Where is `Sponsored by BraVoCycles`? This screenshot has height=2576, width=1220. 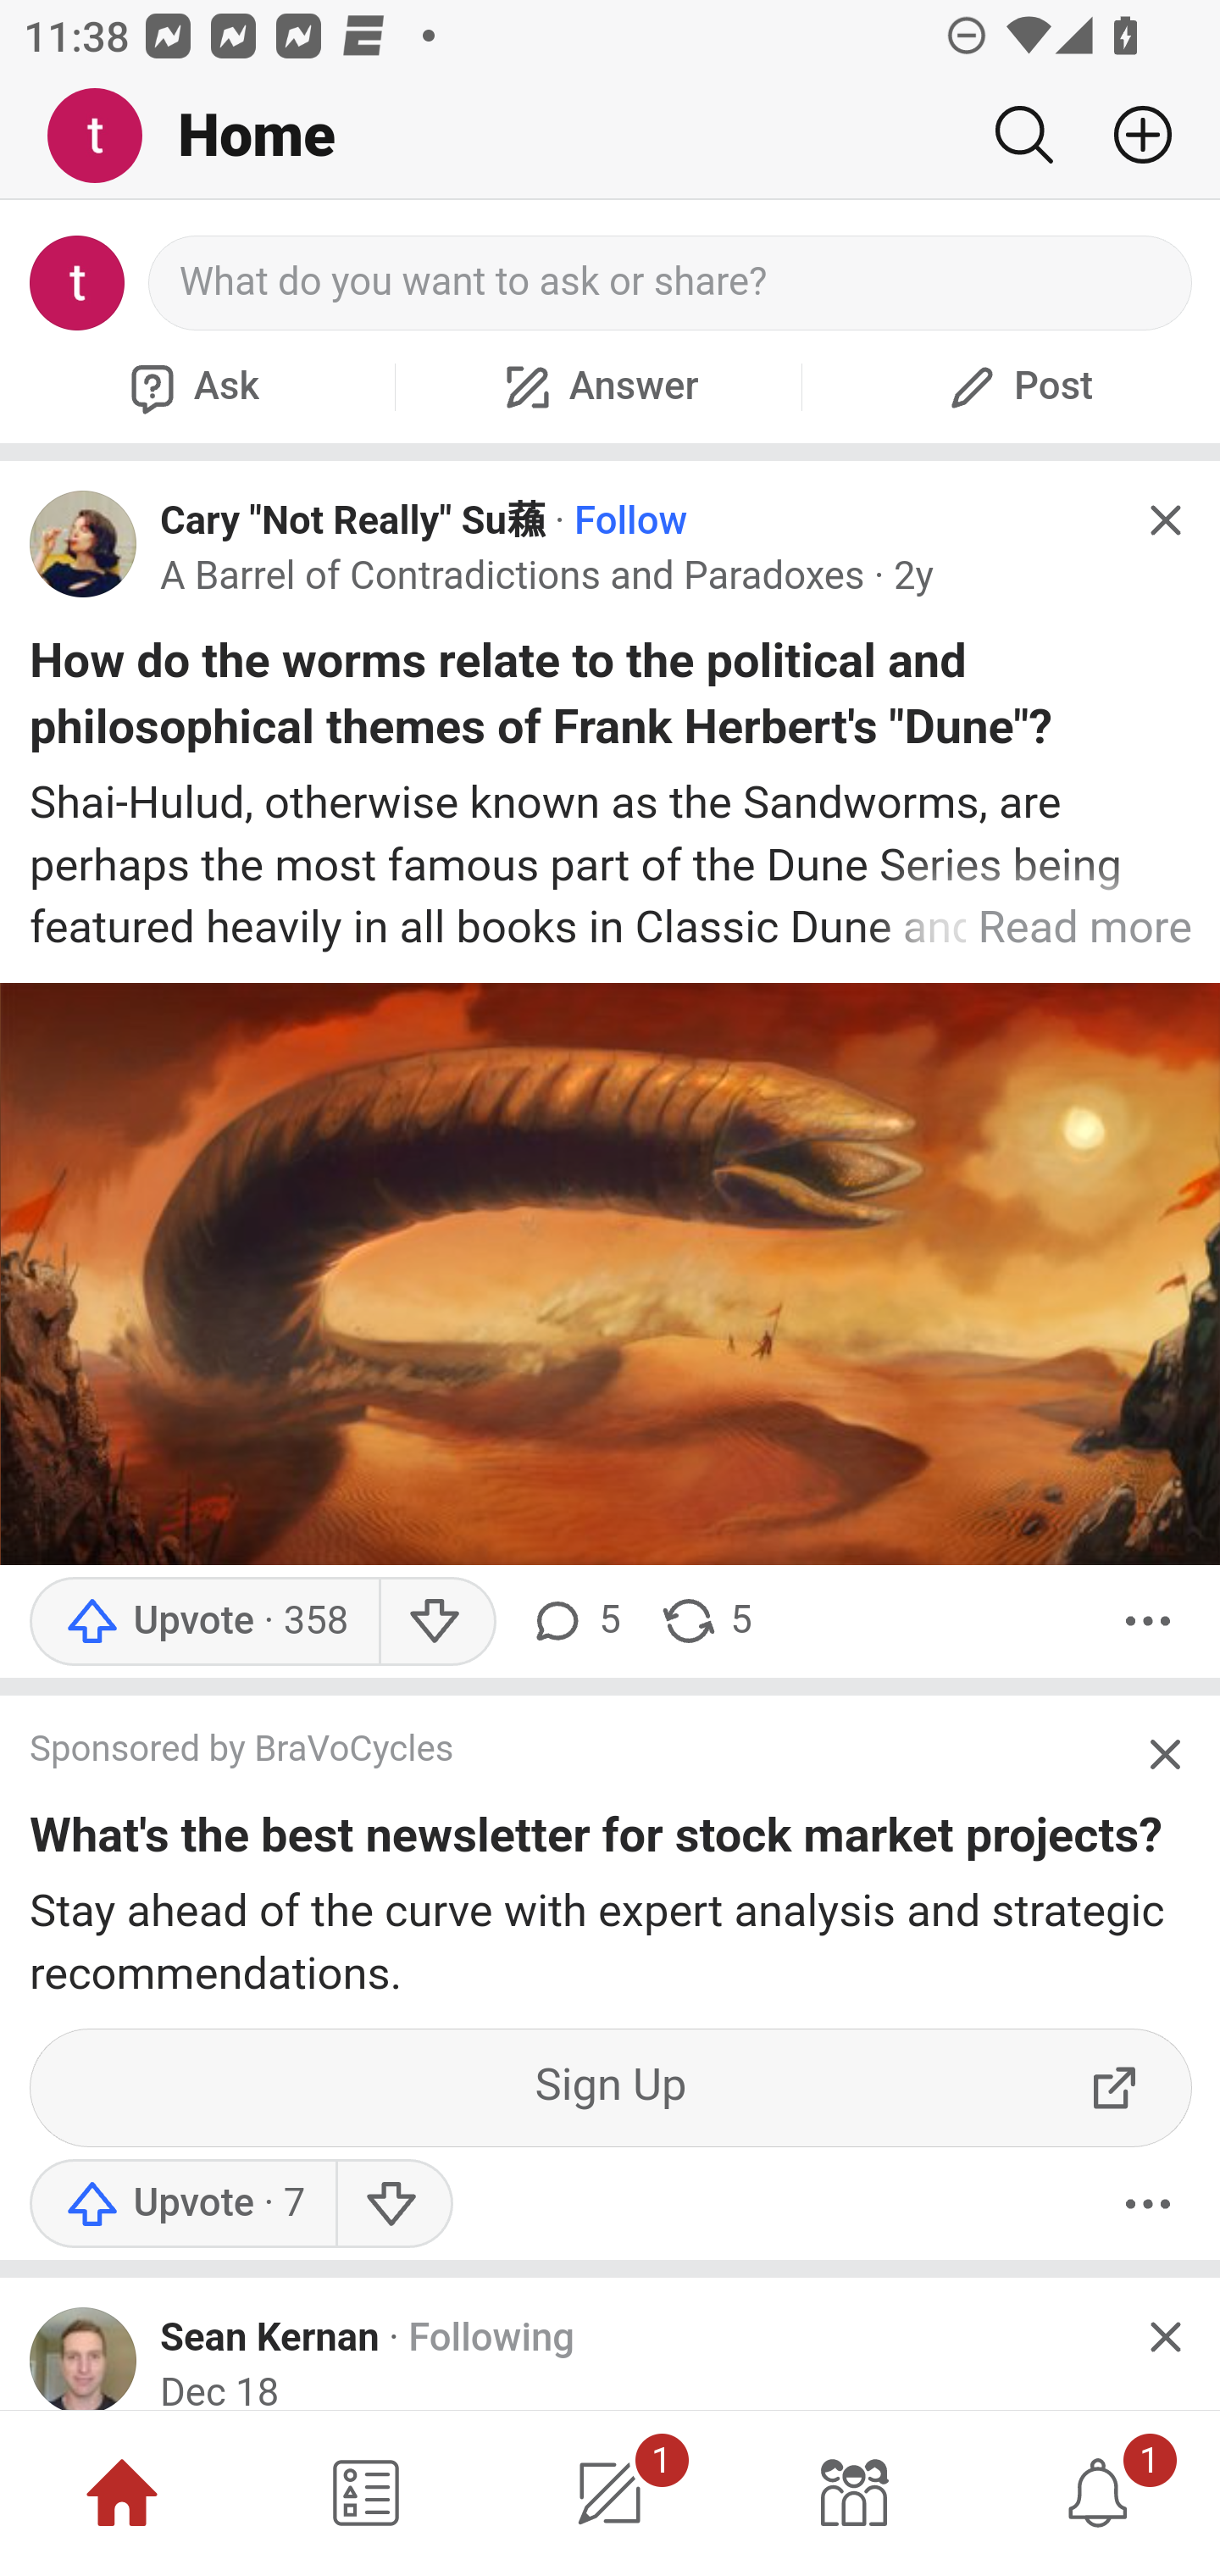
Sponsored by BraVoCycles is located at coordinates (579, 1751).